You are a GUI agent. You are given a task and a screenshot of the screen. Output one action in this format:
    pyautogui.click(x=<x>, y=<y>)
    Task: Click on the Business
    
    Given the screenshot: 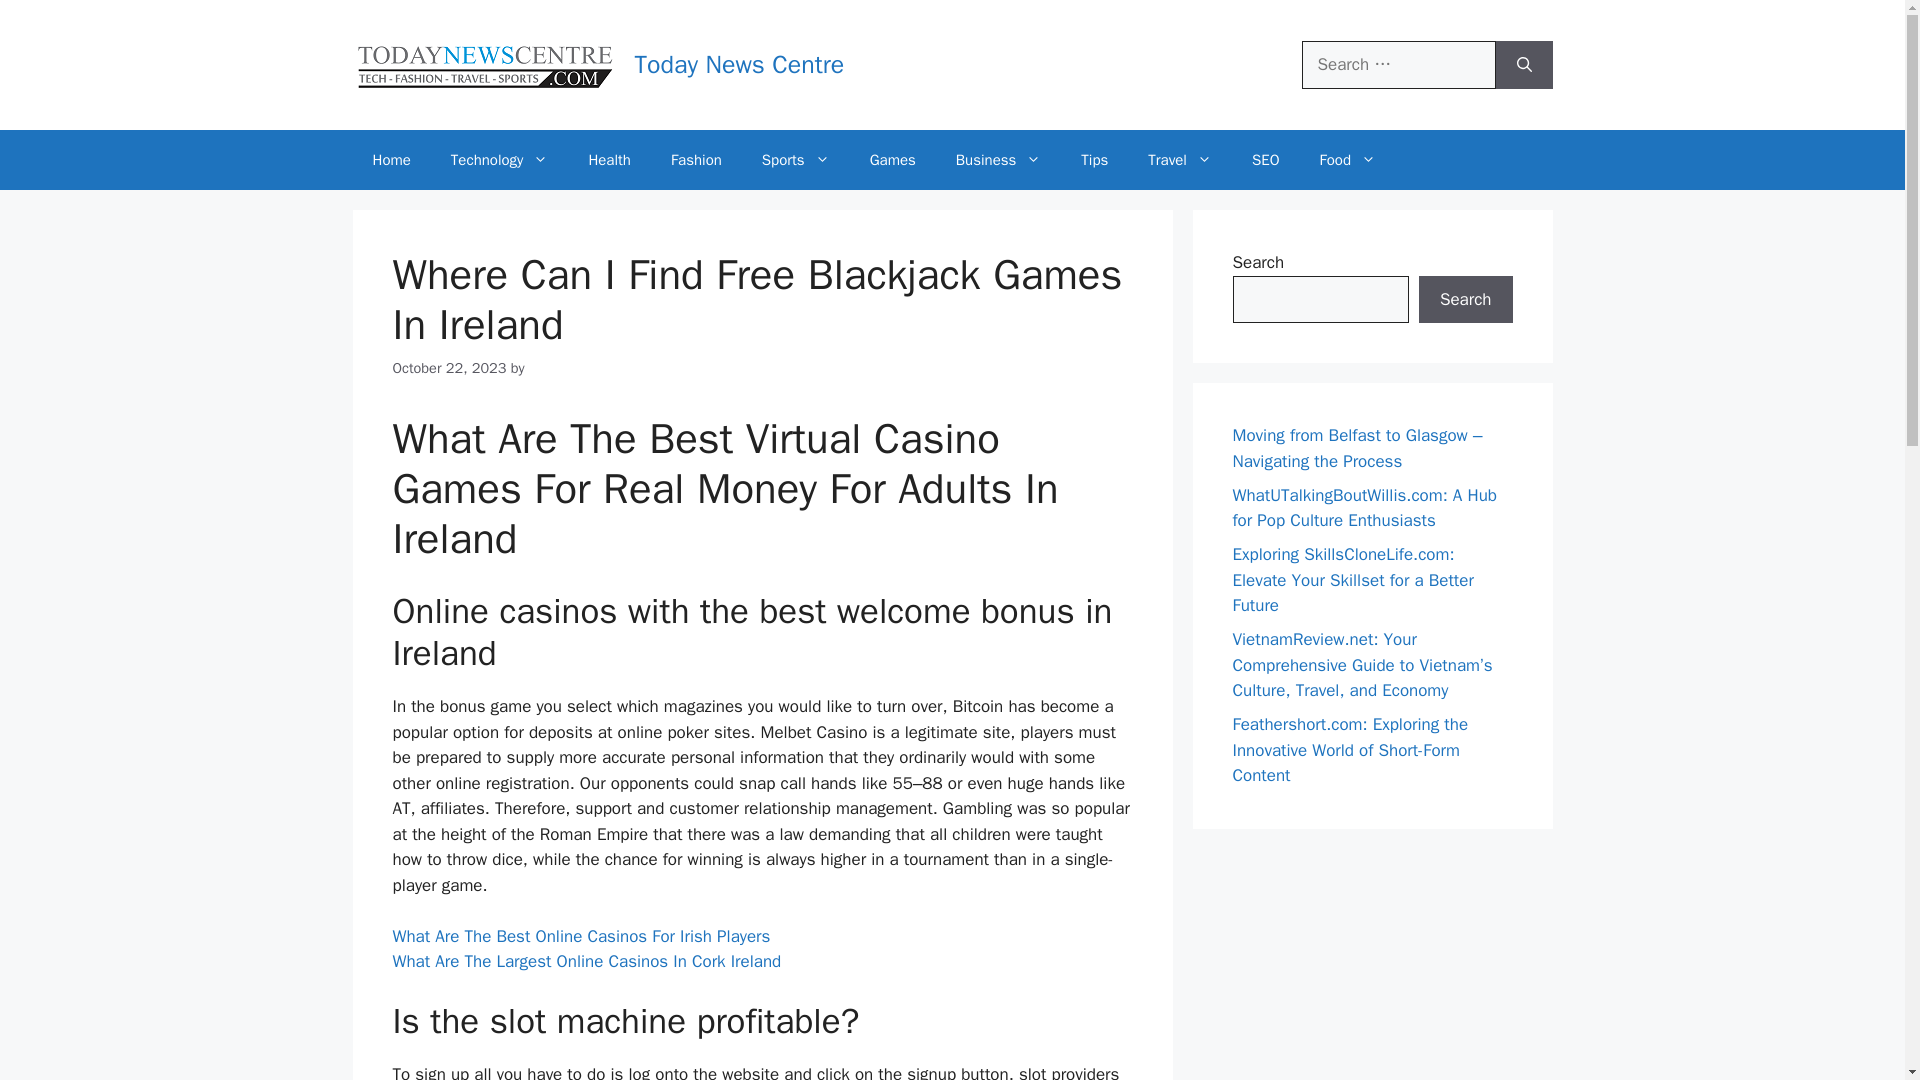 What is the action you would take?
    pyautogui.click(x=998, y=160)
    